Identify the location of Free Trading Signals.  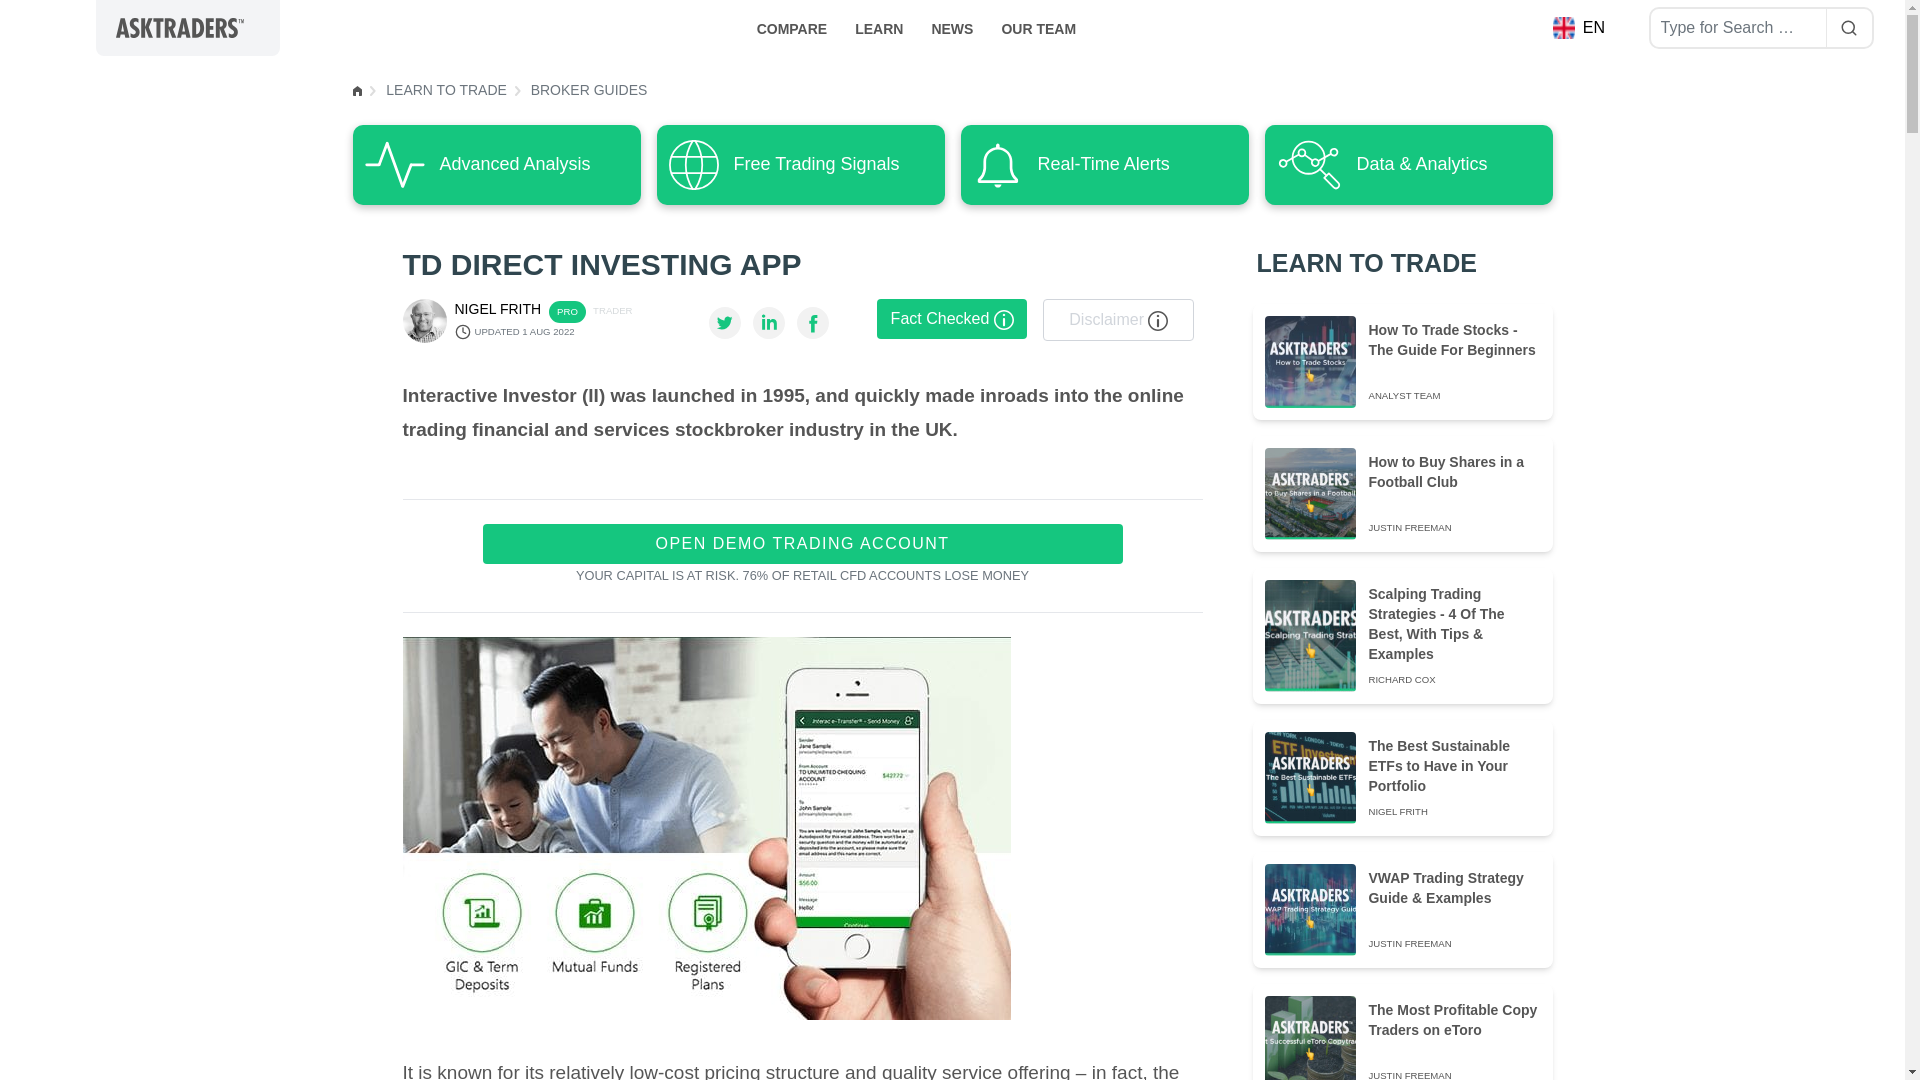
(800, 165).